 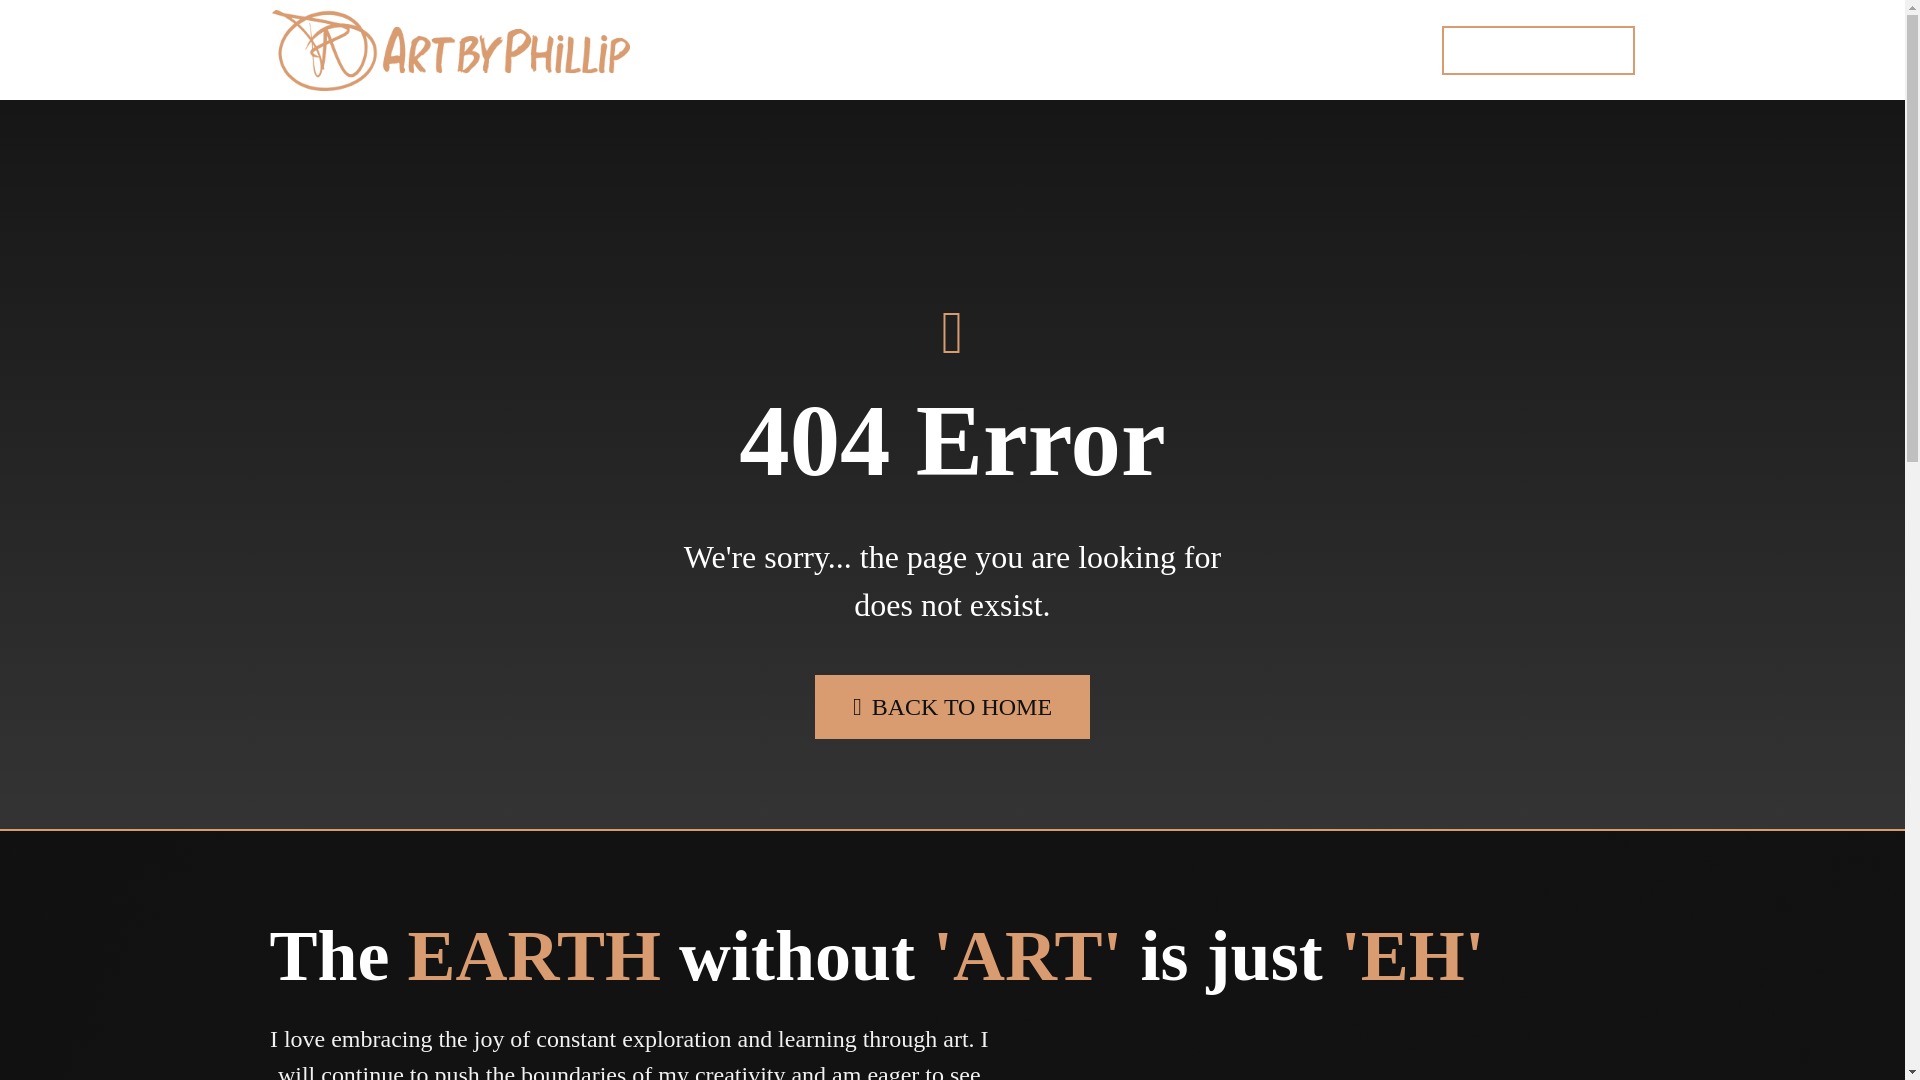 I want to click on BACK TO HOME, so click(x=952, y=706).